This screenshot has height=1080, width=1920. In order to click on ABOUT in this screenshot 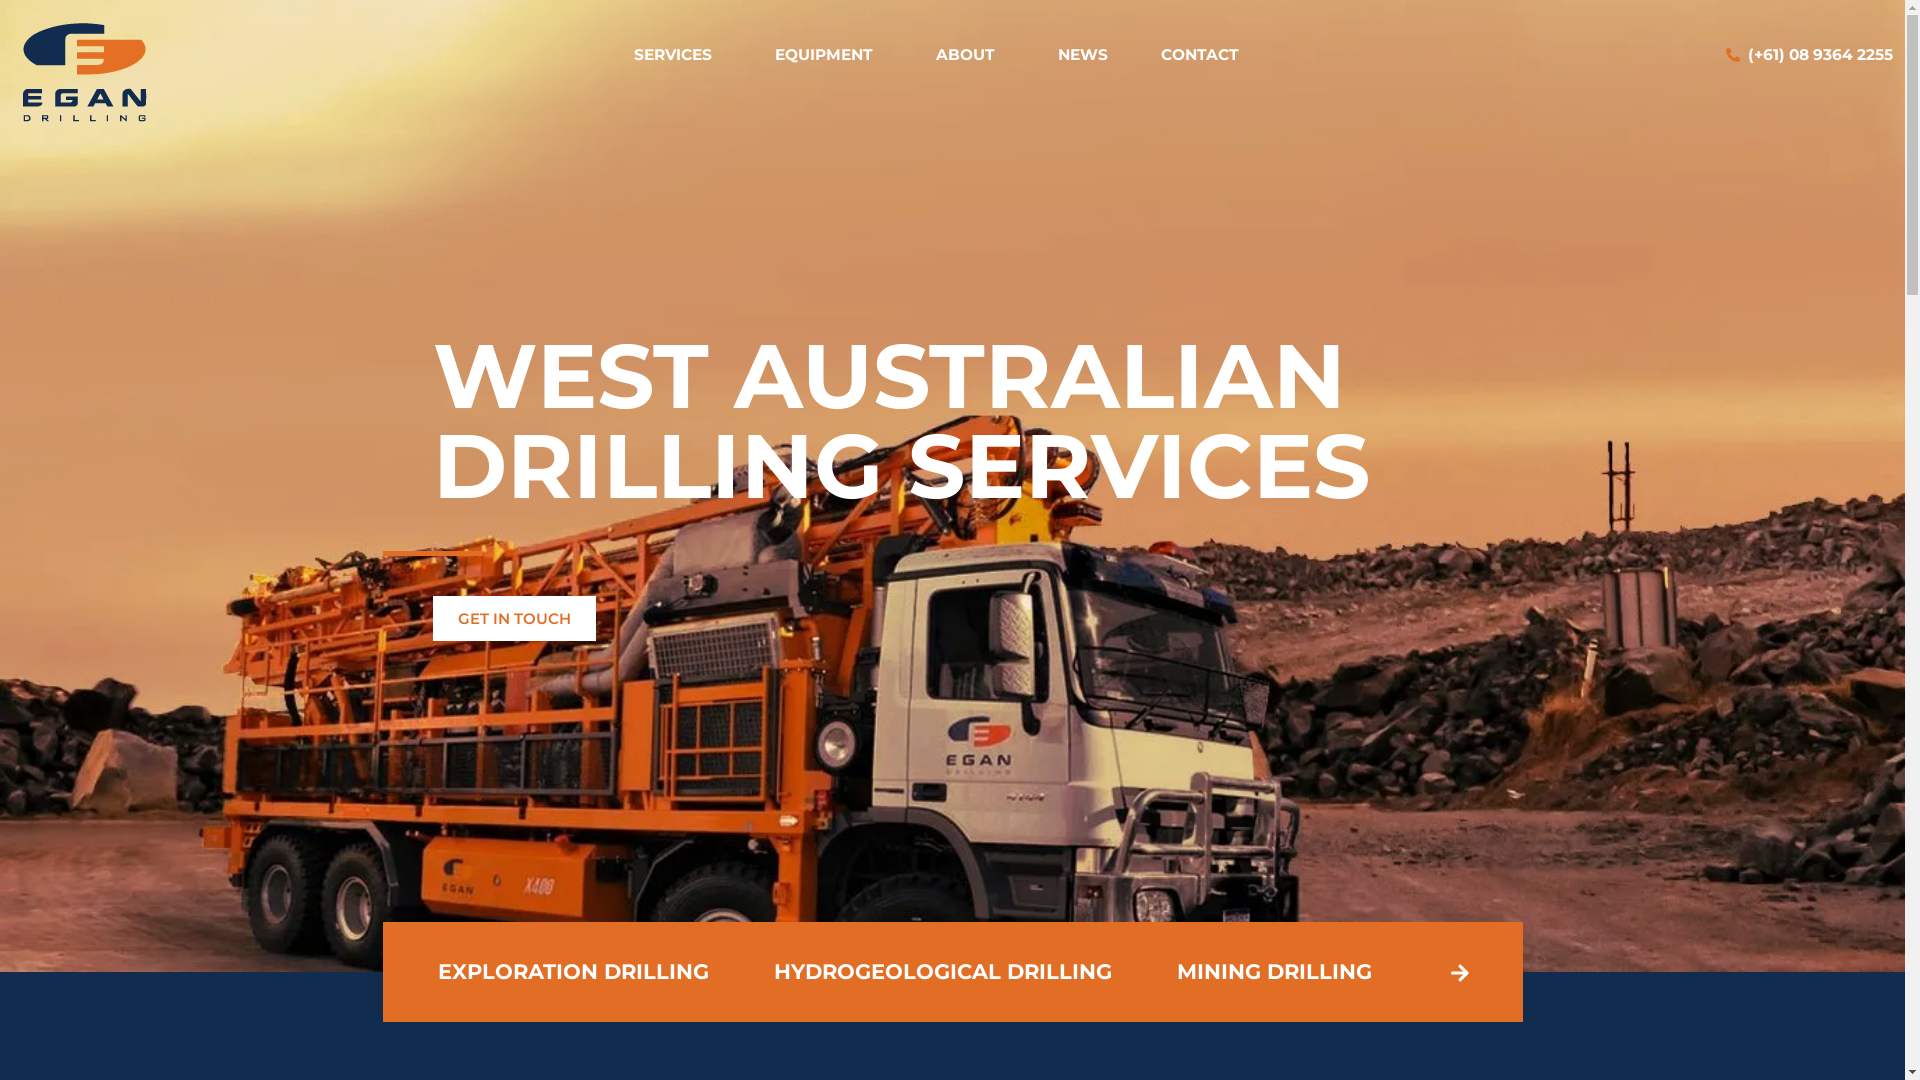, I will do `click(970, 54)`.